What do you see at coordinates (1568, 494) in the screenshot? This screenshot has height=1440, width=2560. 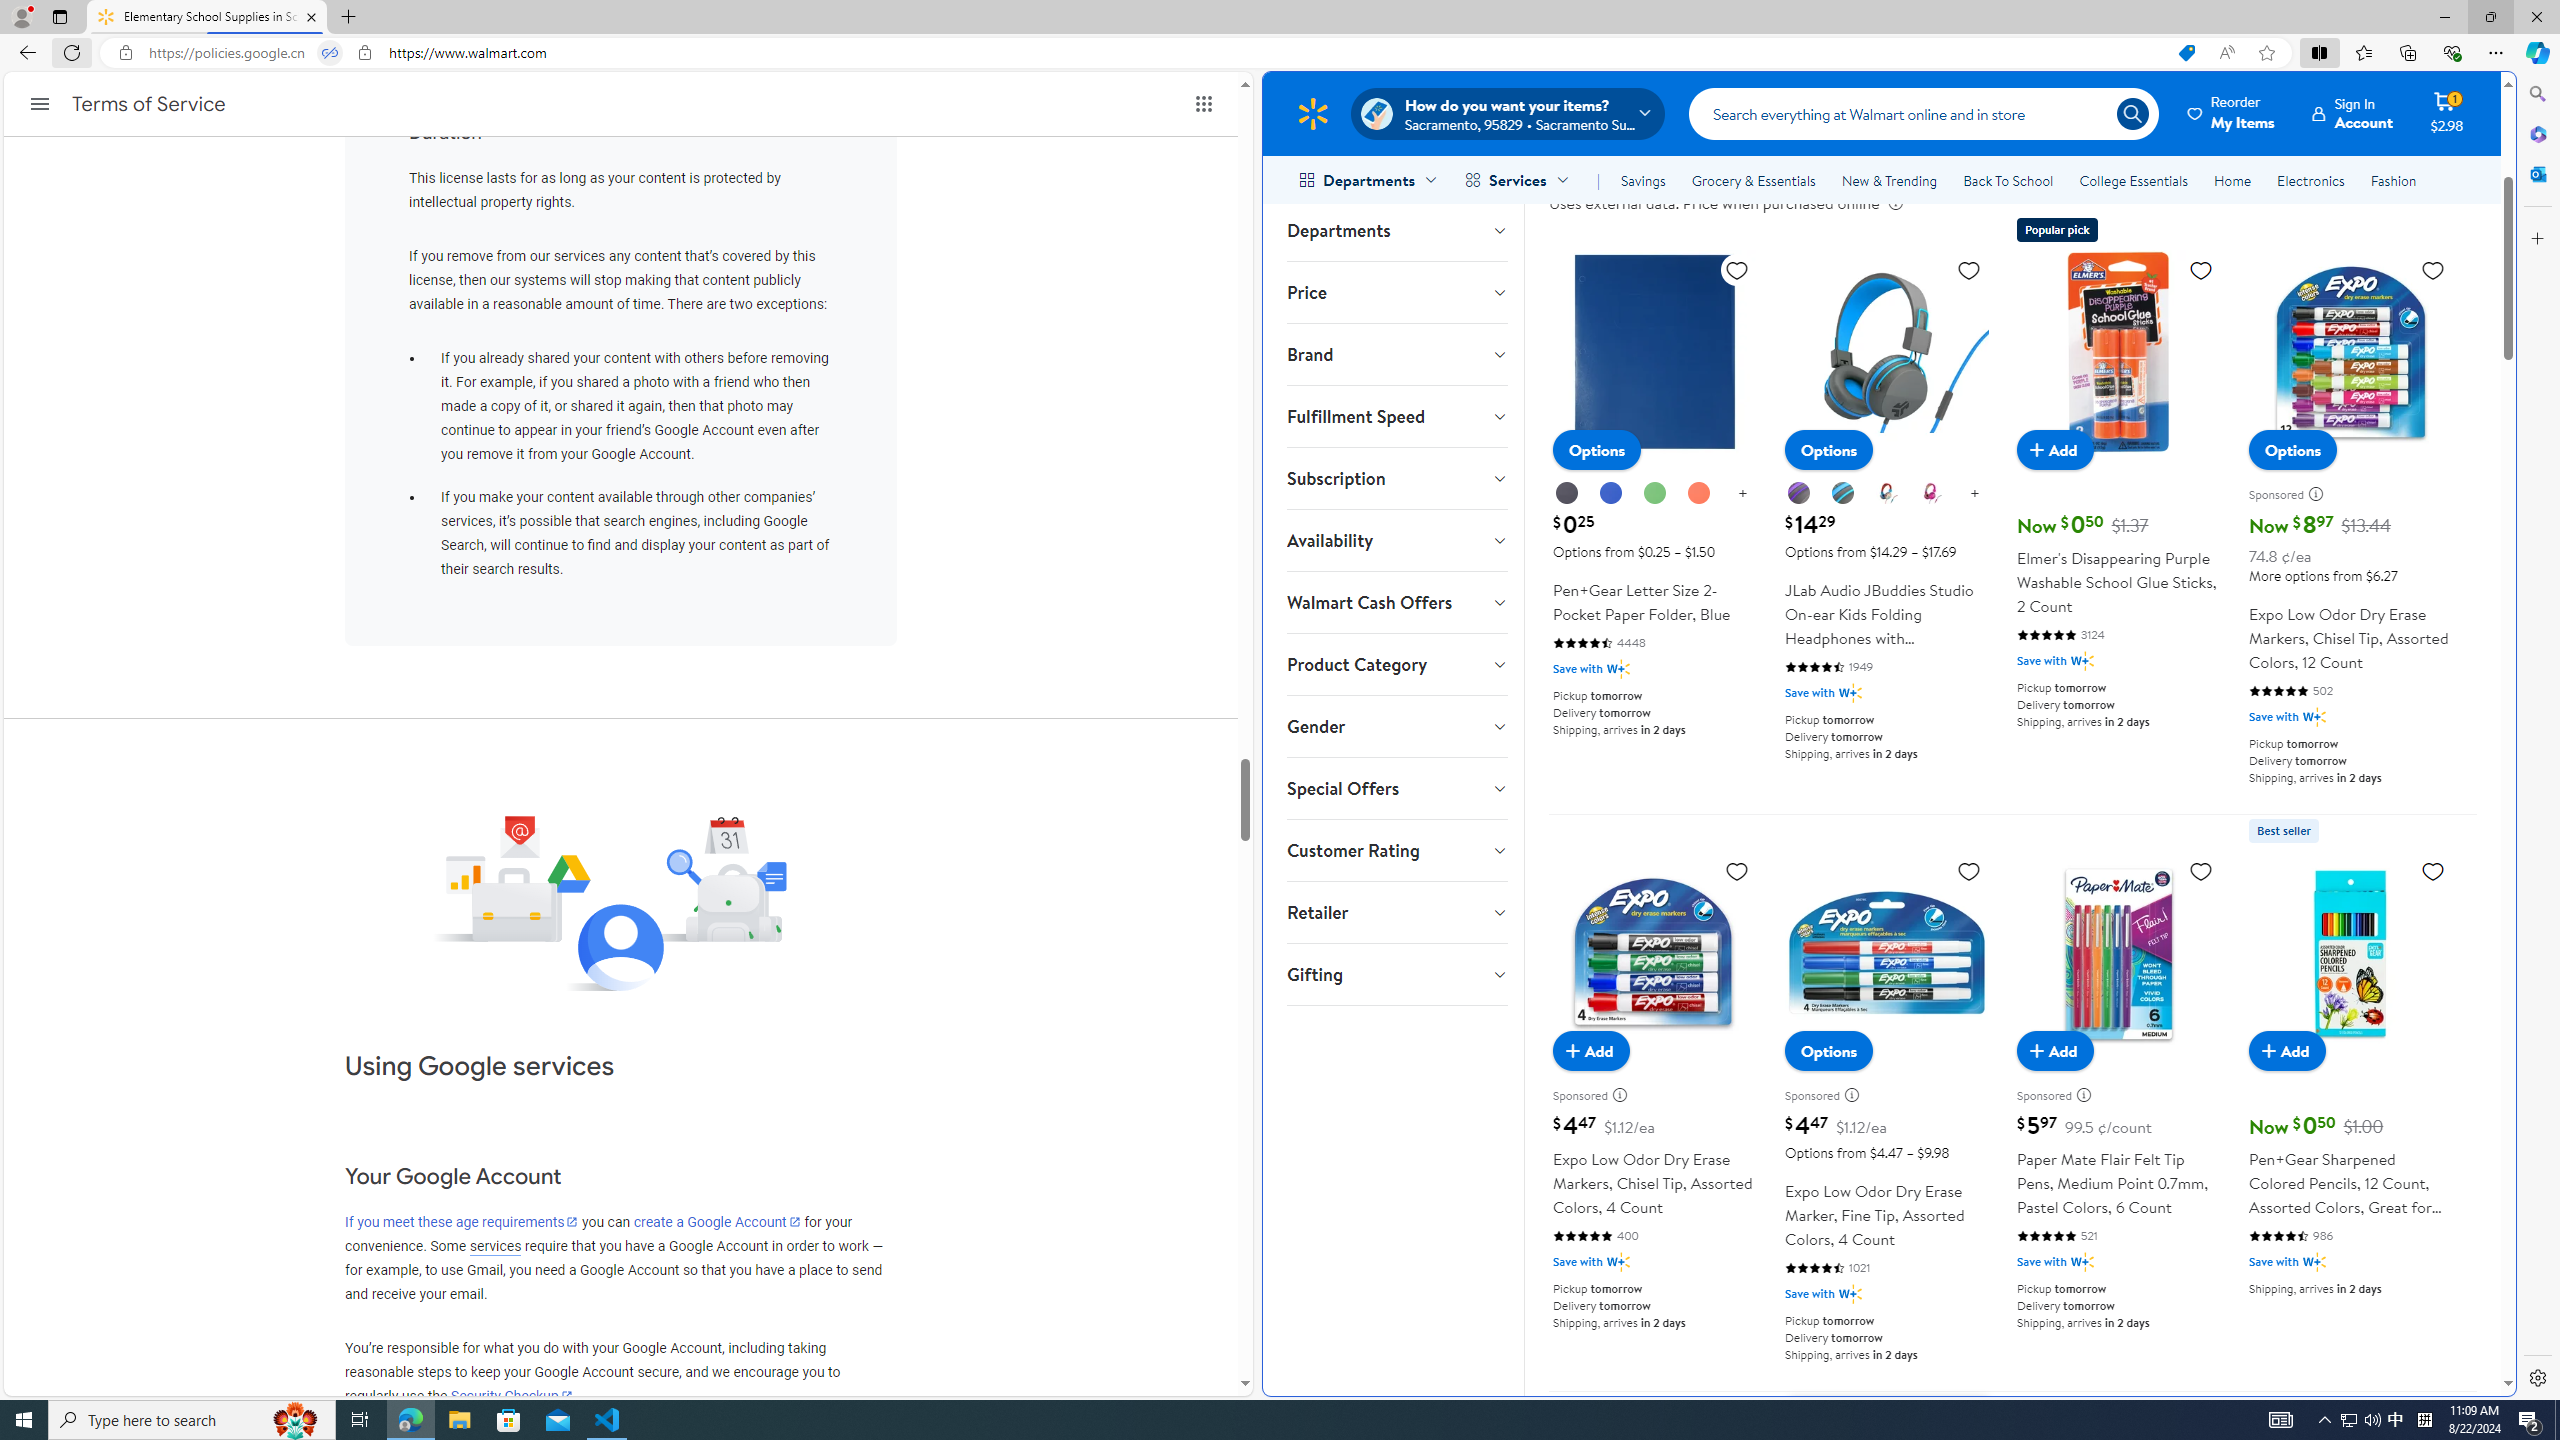 I see `Black` at bounding box center [1568, 494].